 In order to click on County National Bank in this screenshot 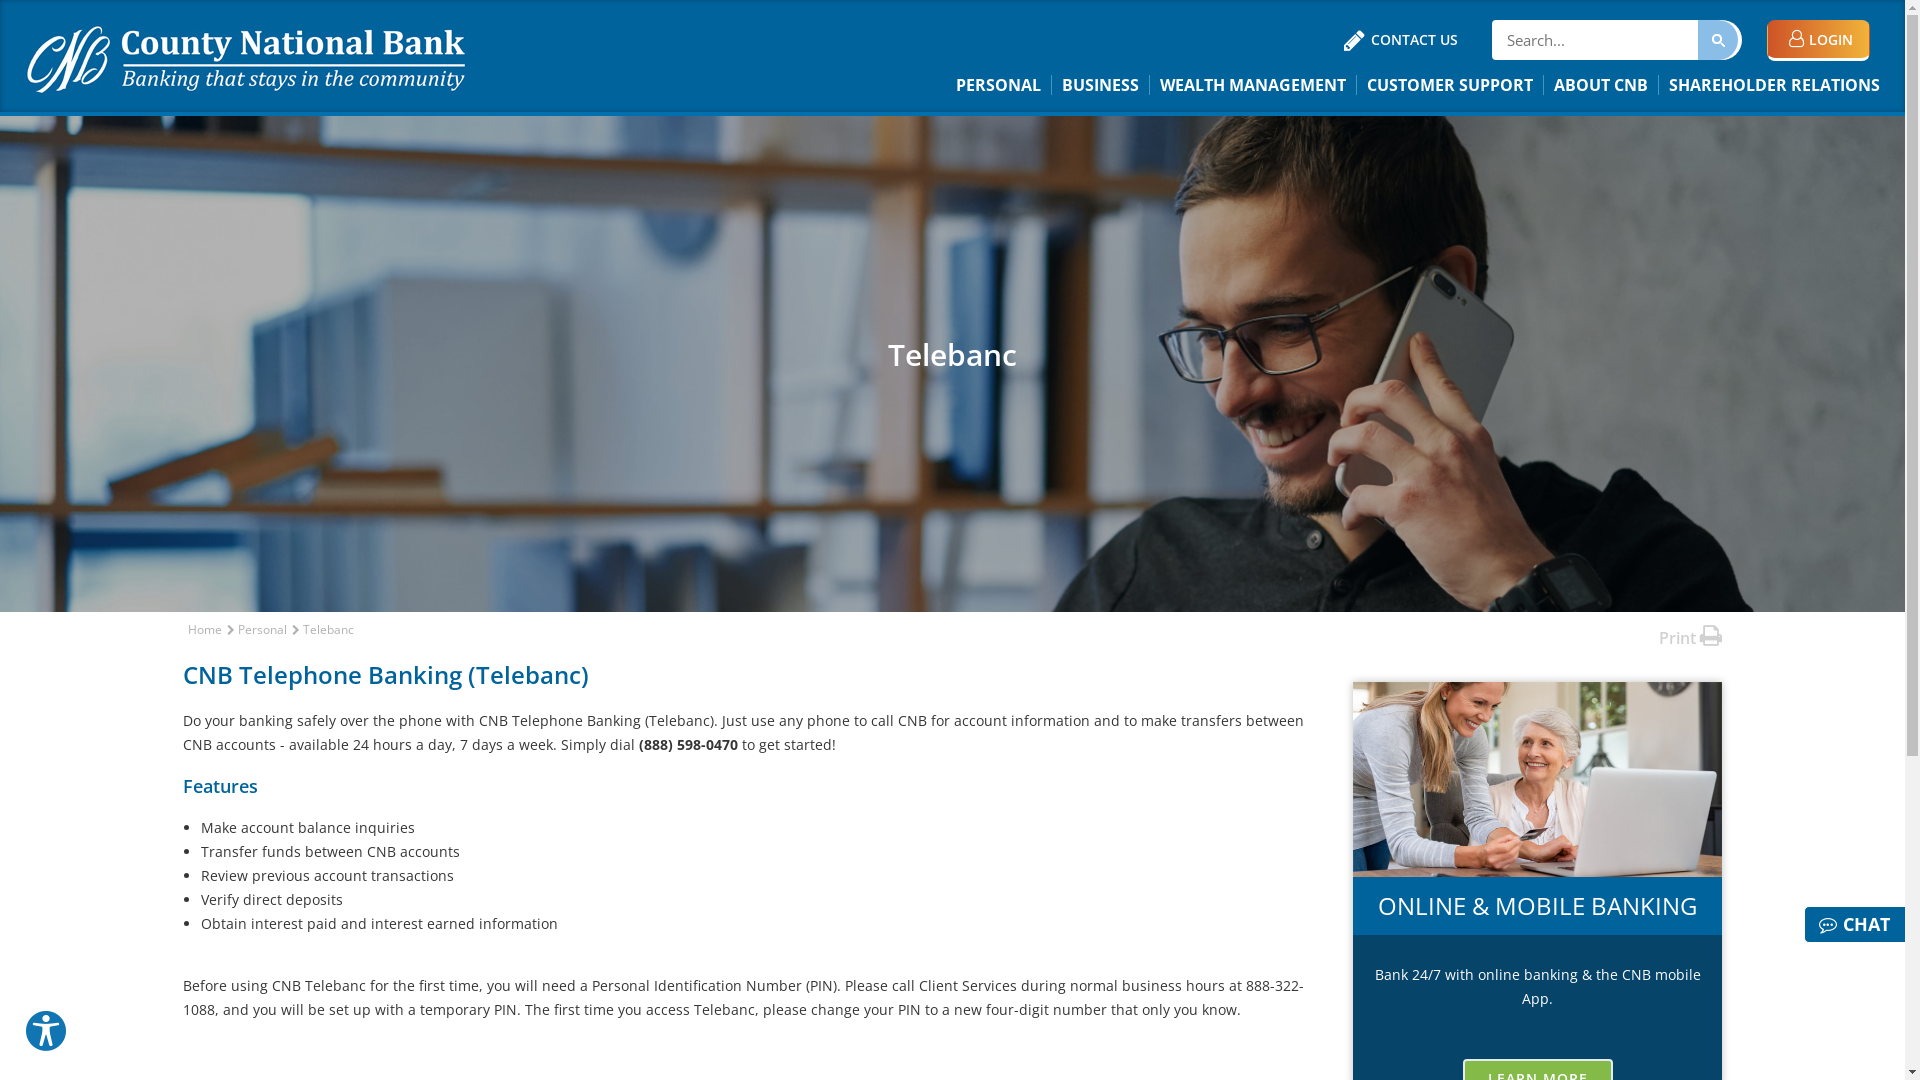, I will do `click(246, 58)`.